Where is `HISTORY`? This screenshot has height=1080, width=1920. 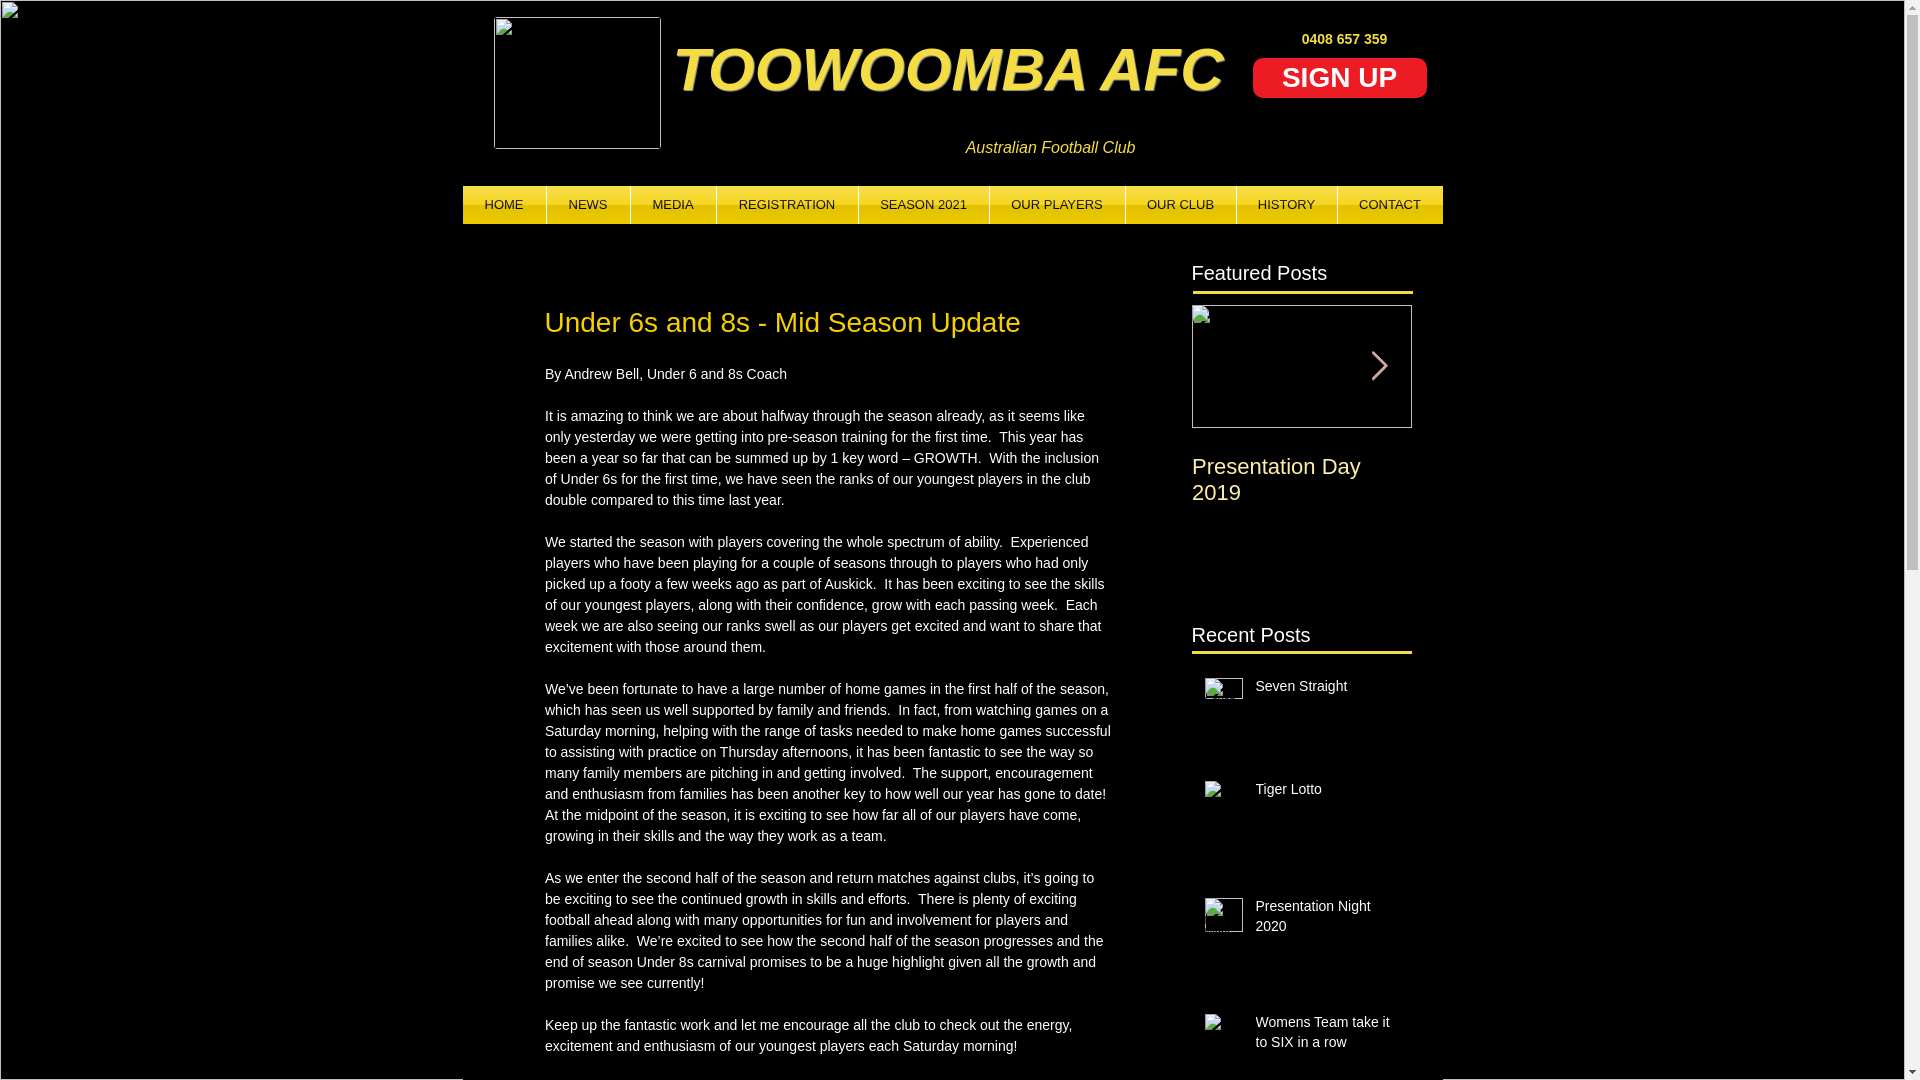
HISTORY is located at coordinates (1286, 204).